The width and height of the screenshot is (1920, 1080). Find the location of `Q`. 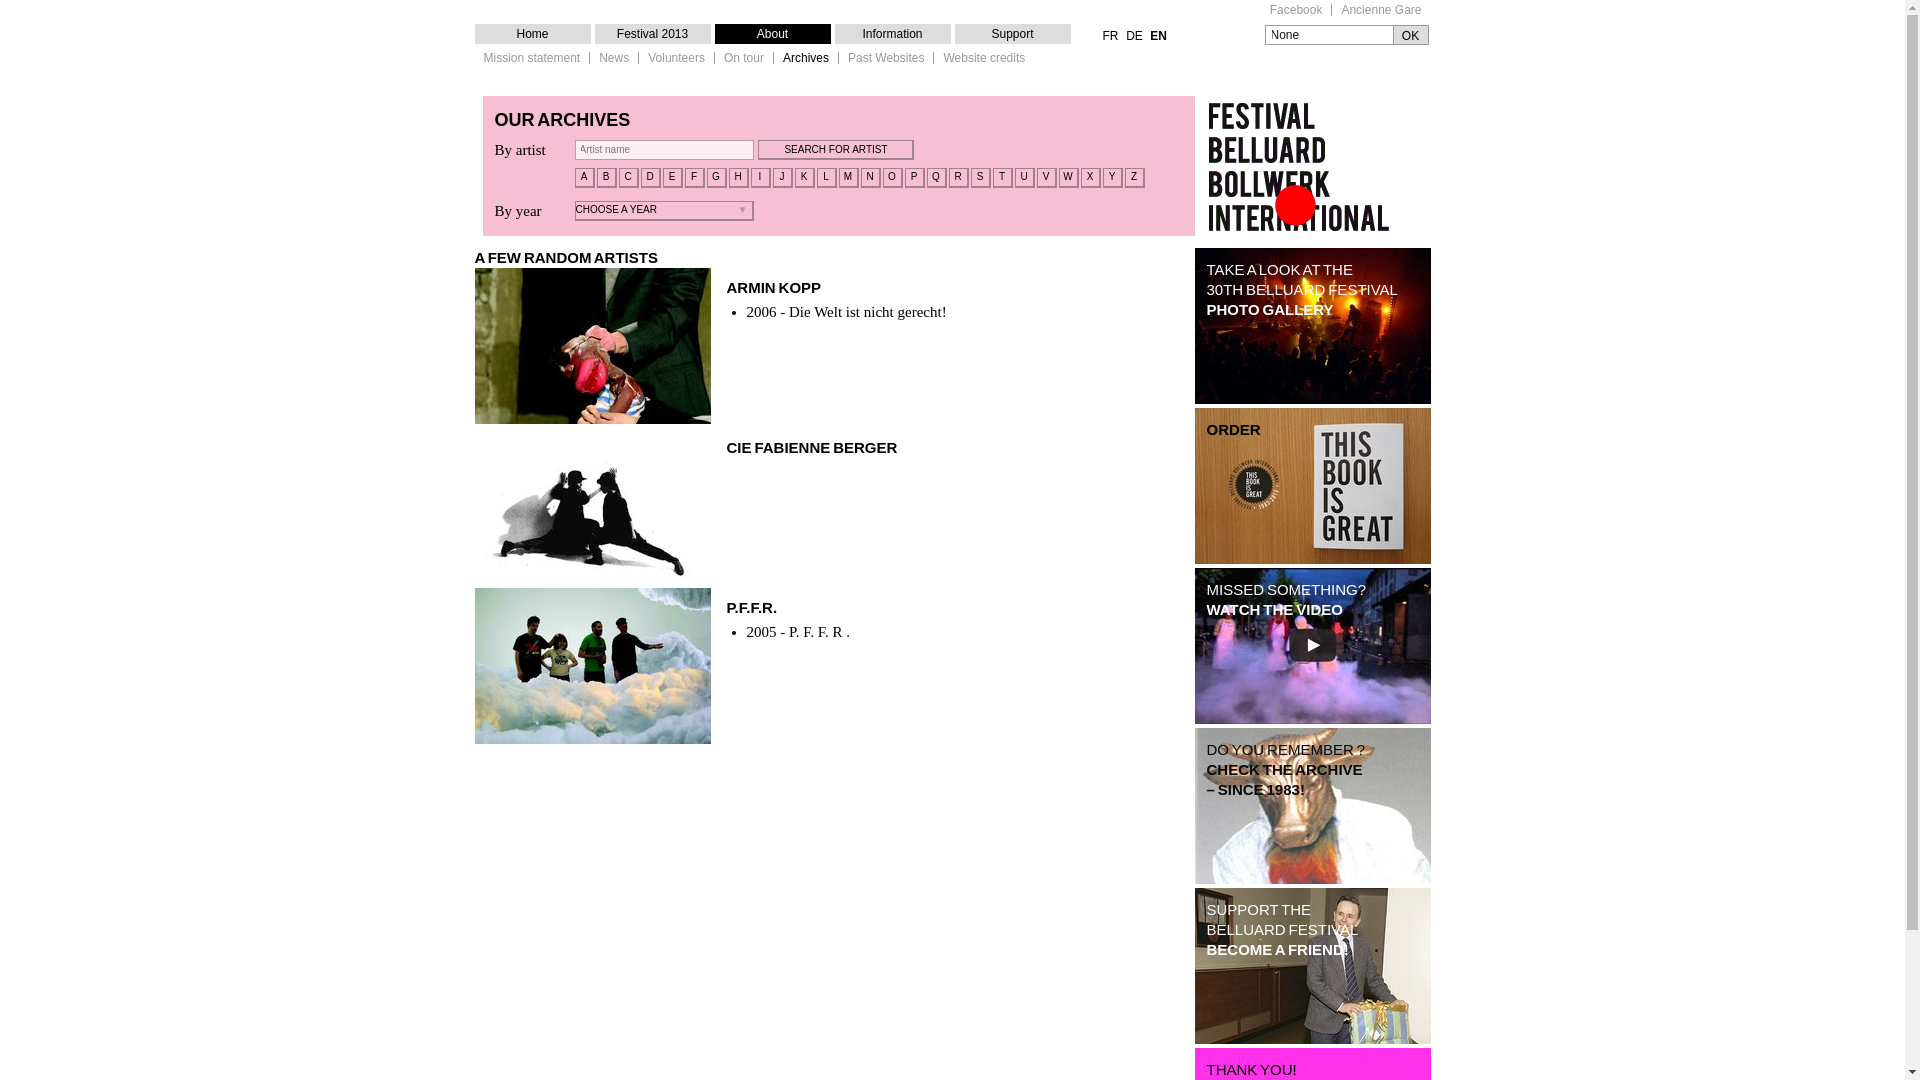

Q is located at coordinates (936, 178).